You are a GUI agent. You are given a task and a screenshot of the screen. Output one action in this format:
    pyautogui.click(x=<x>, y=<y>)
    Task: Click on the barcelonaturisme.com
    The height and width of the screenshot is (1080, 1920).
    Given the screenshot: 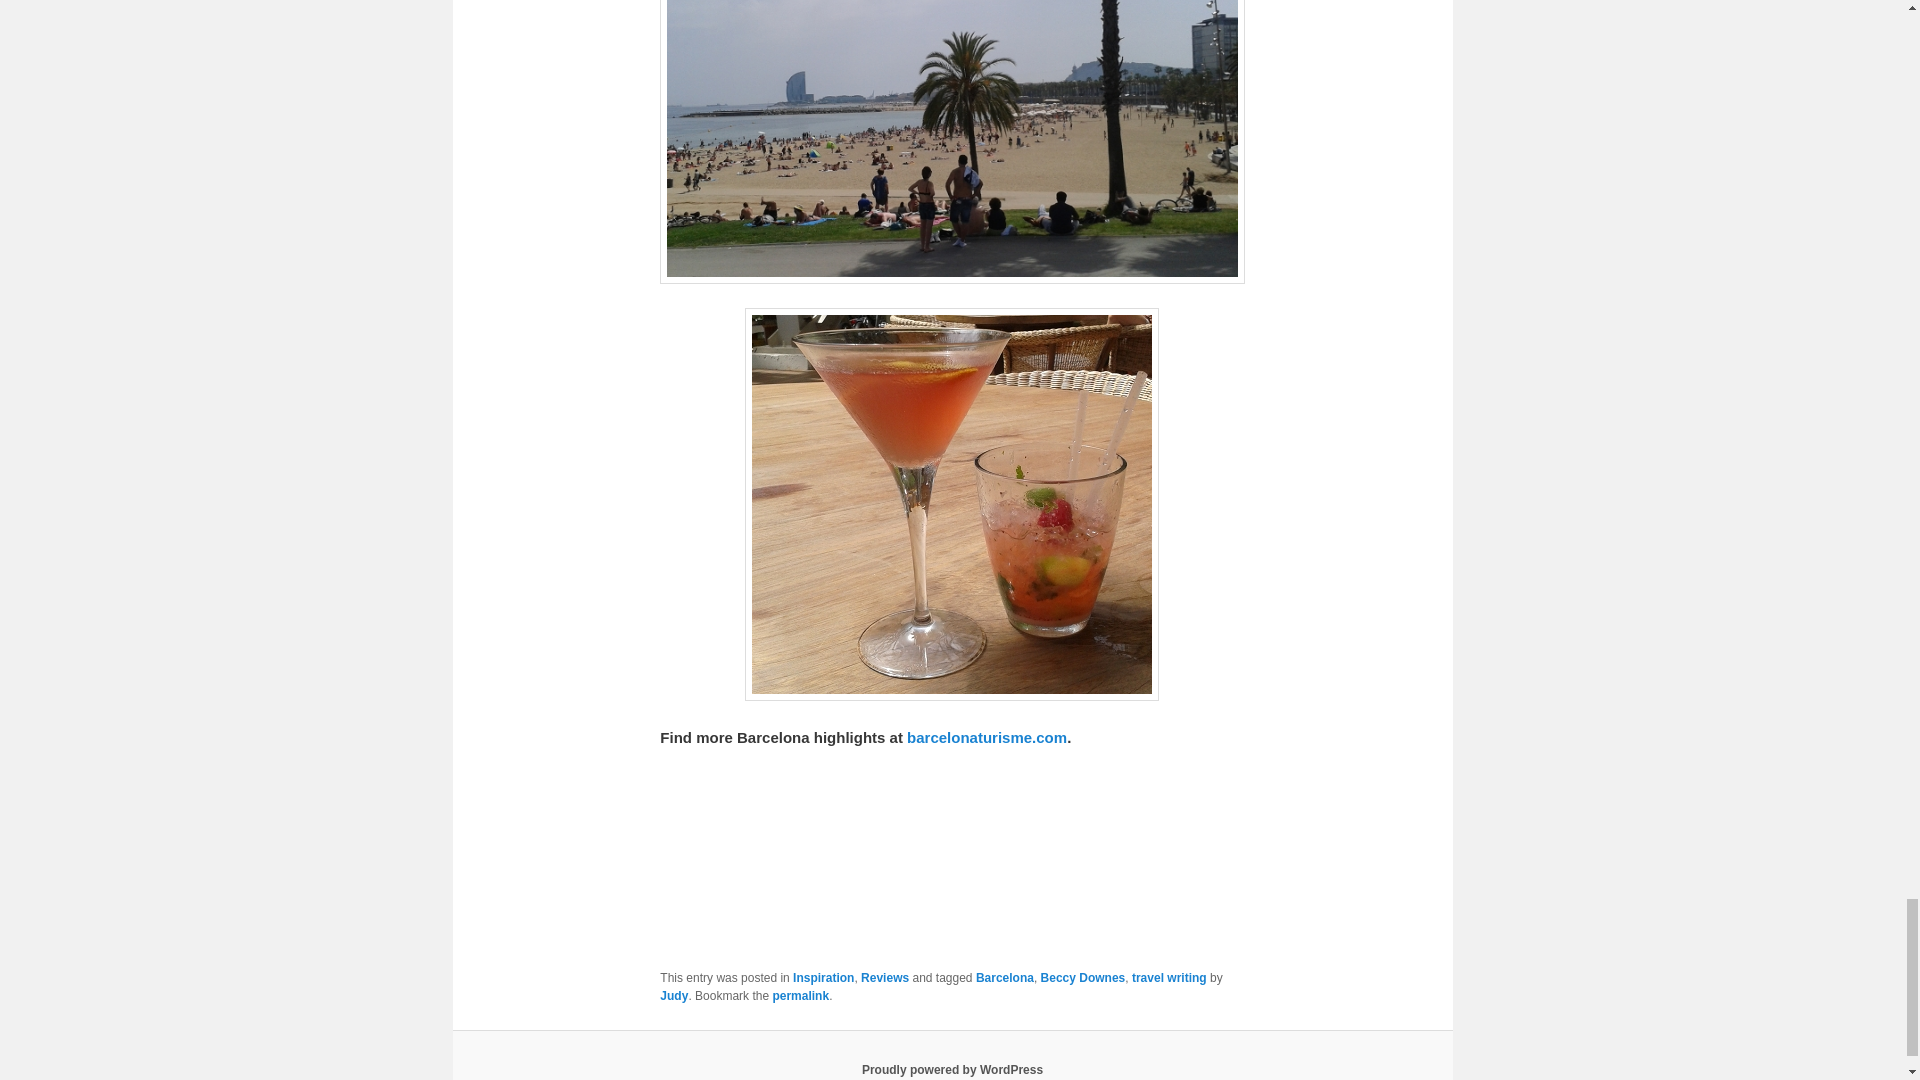 What is the action you would take?
    pyautogui.click(x=986, y=738)
    